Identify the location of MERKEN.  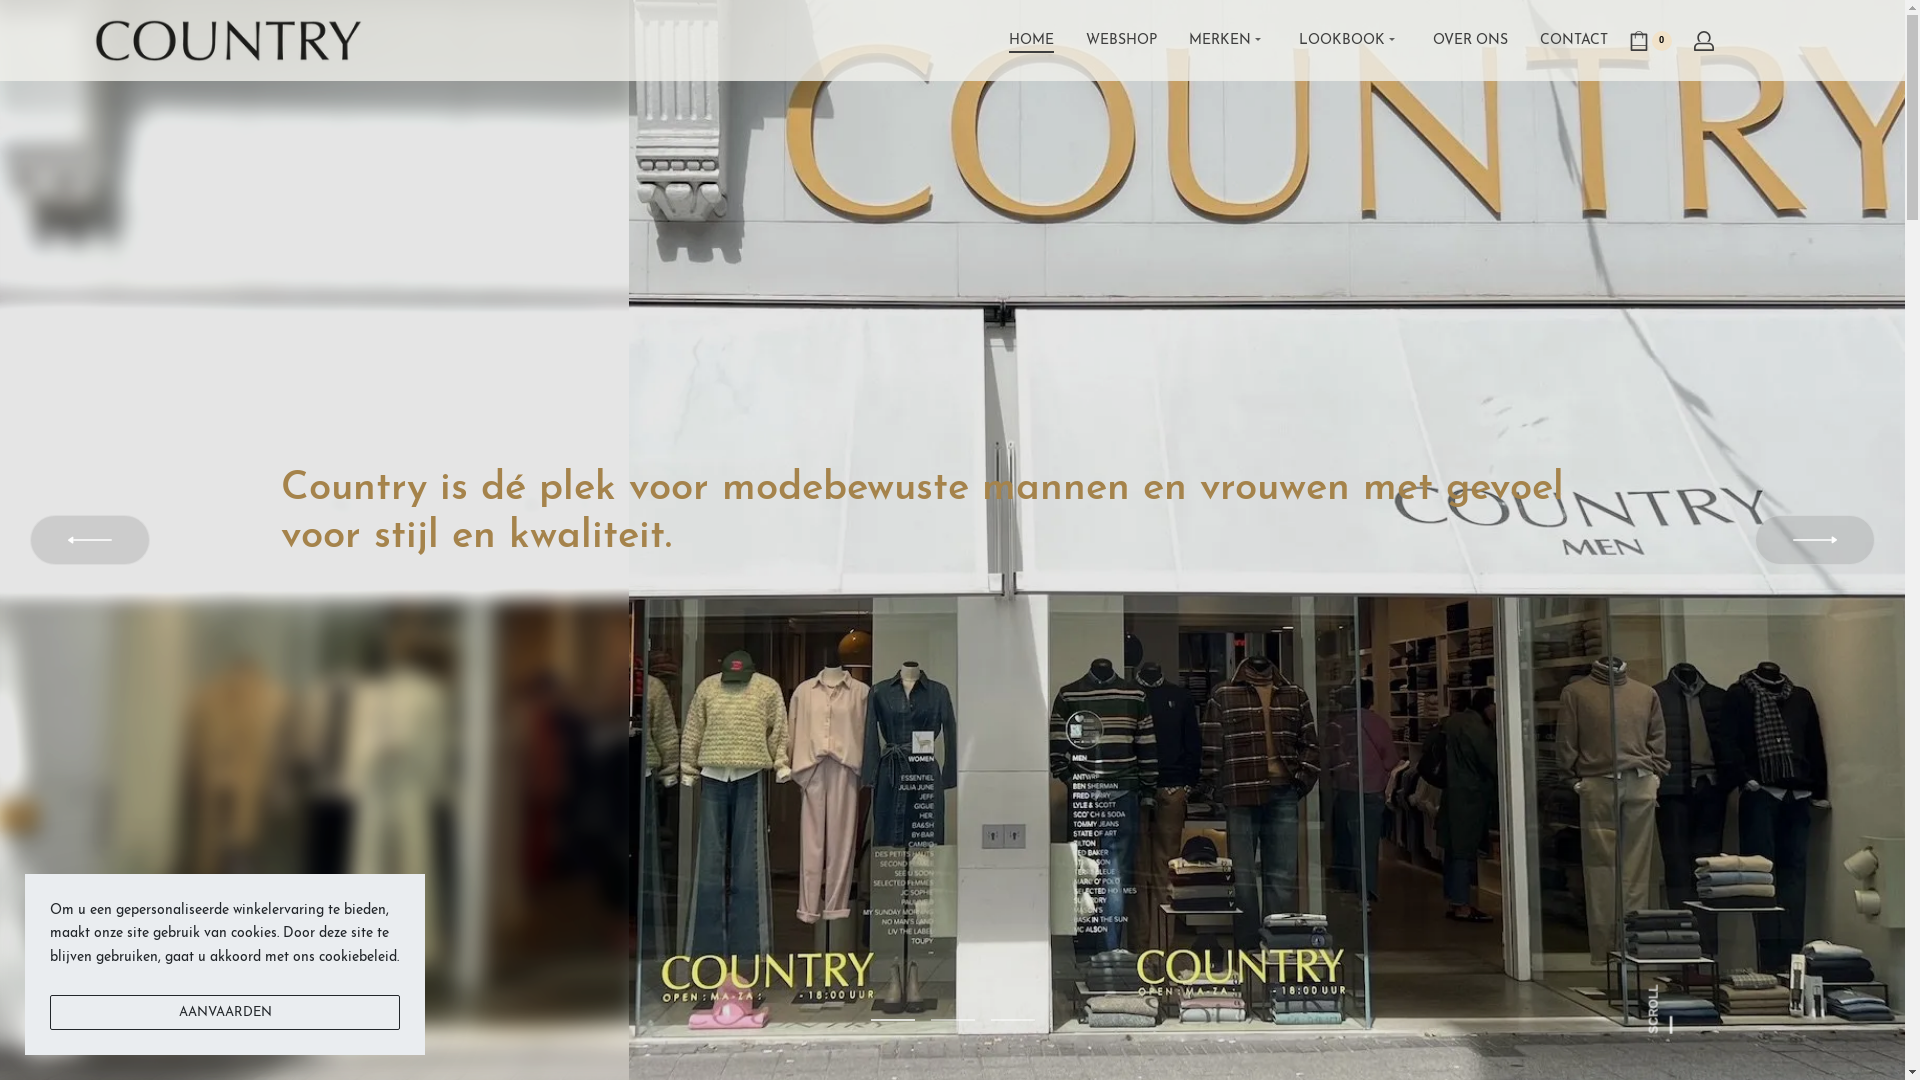
(1227, 41).